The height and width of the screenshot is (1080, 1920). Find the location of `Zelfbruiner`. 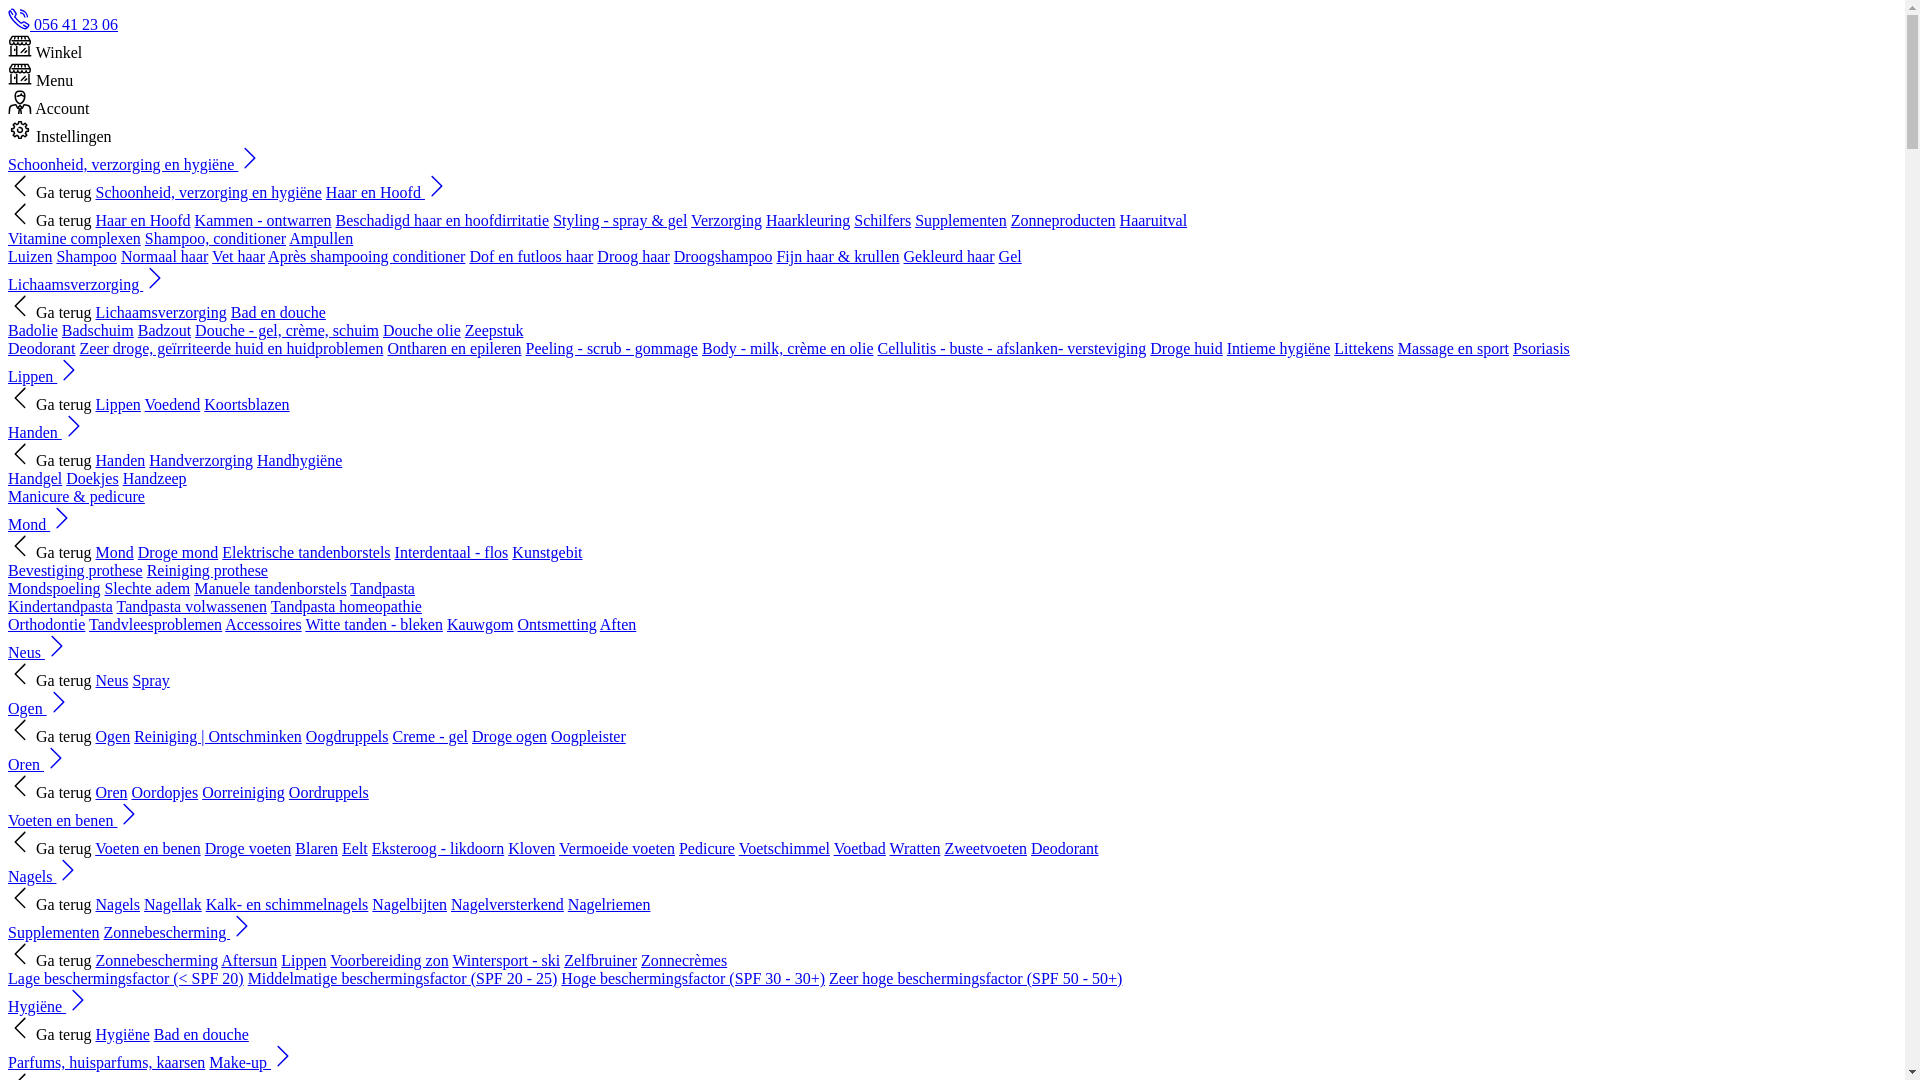

Zelfbruiner is located at coordinates (600, 960).